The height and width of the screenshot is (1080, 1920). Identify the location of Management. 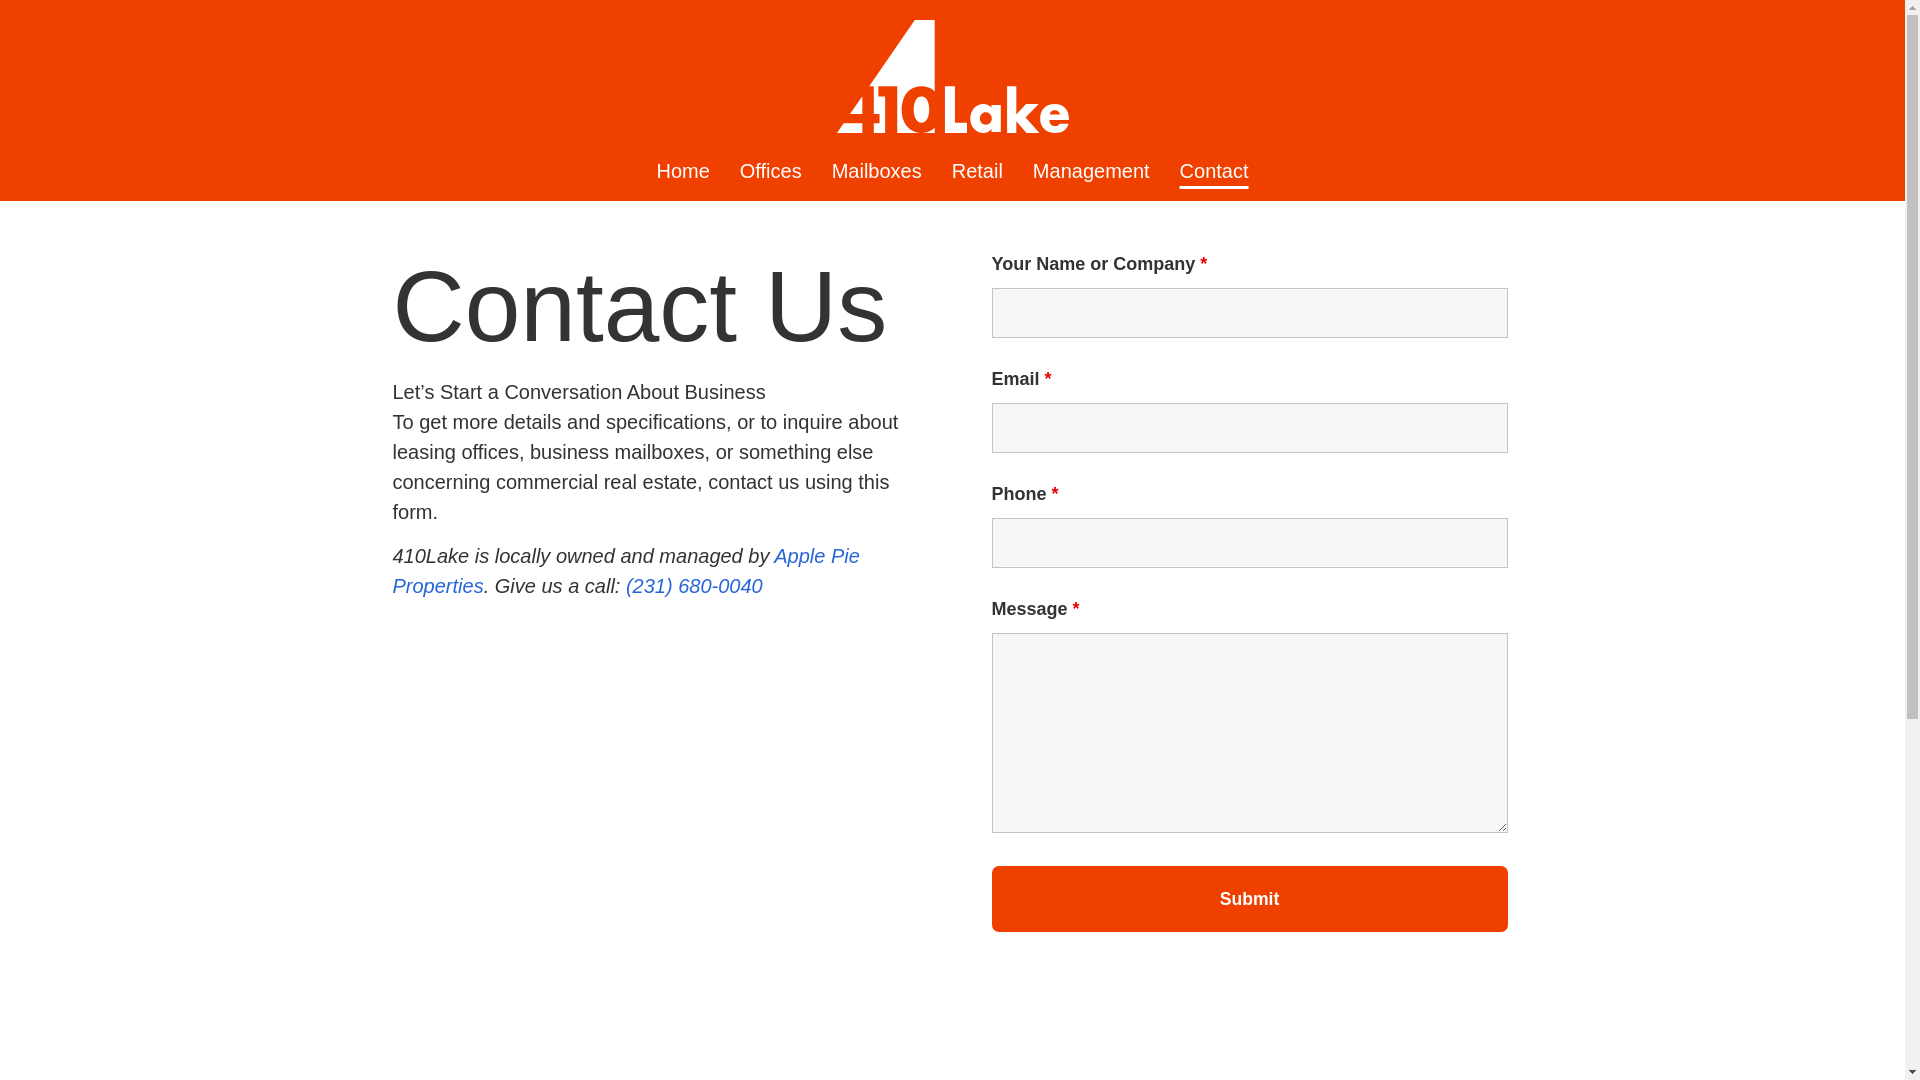
(1091, 171).